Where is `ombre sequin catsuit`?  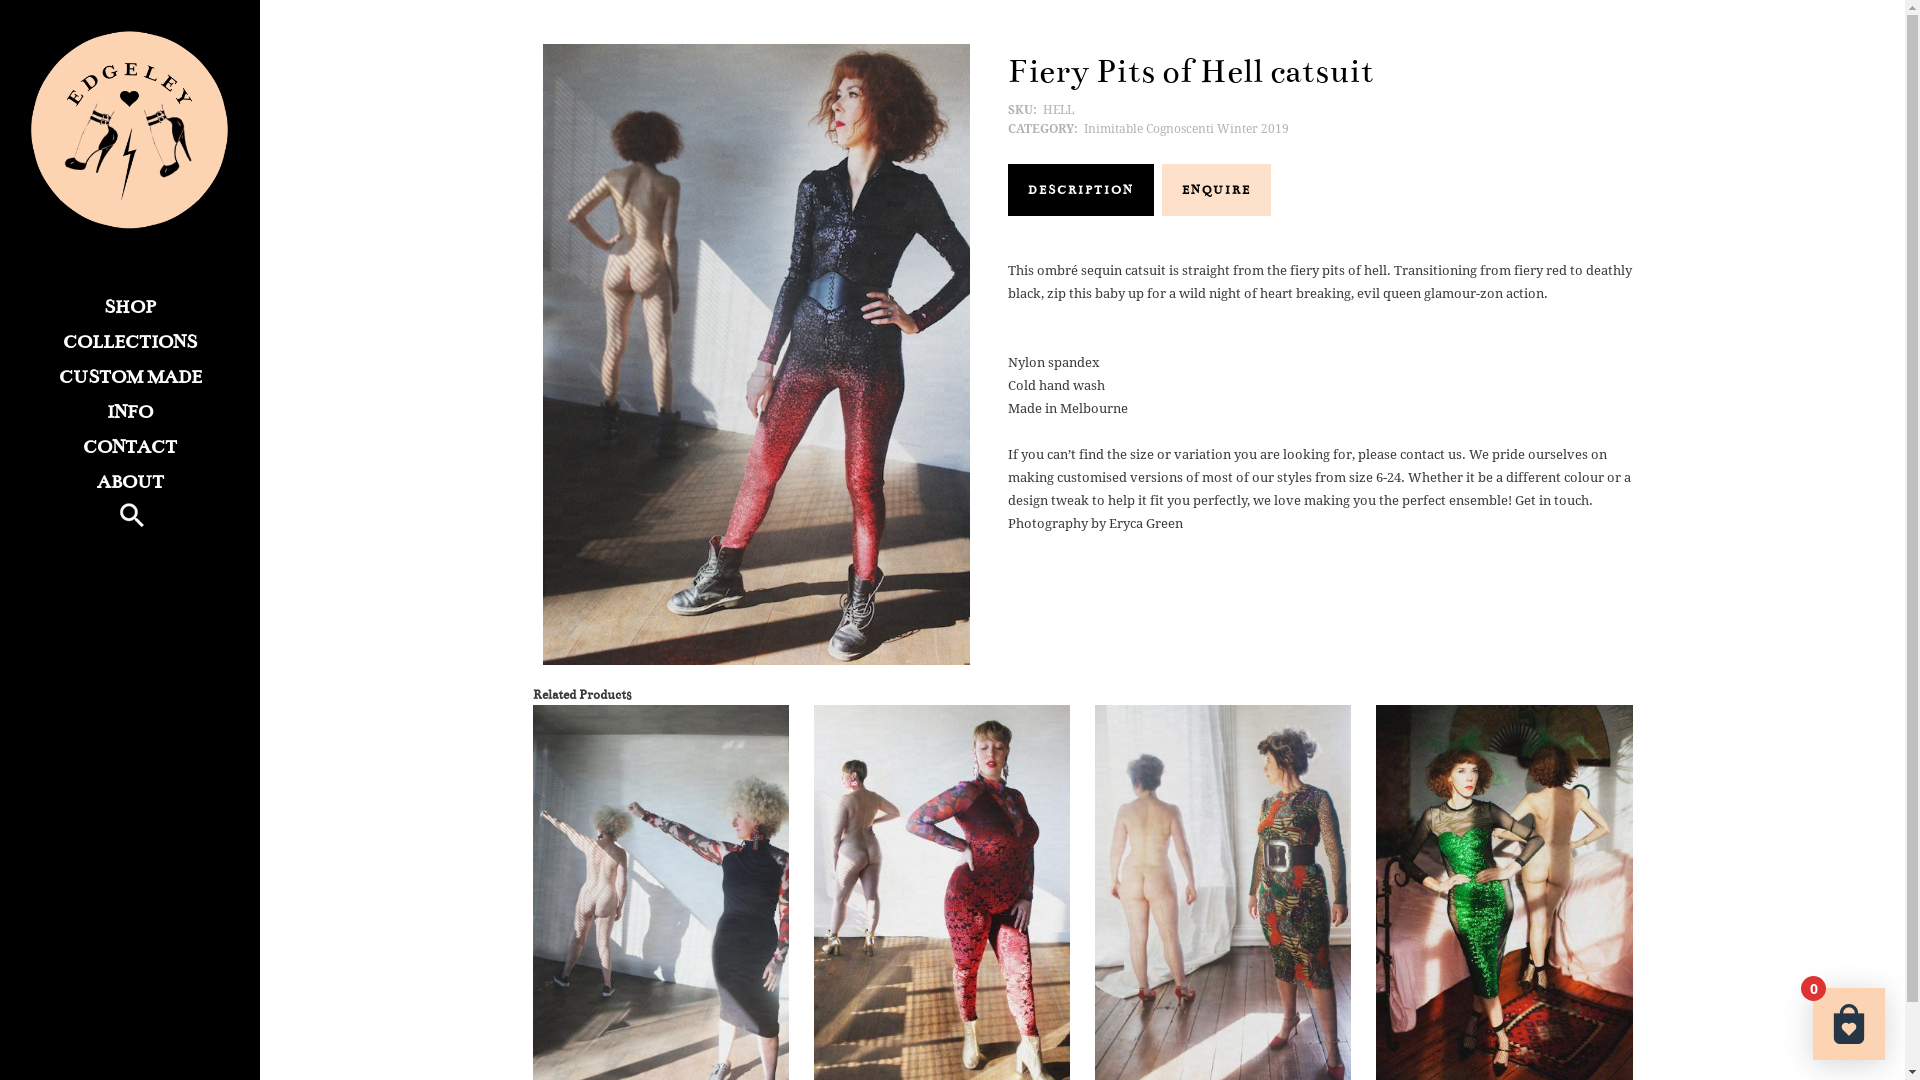 ombre sequin catsuit is located at coordinates (755, 354).